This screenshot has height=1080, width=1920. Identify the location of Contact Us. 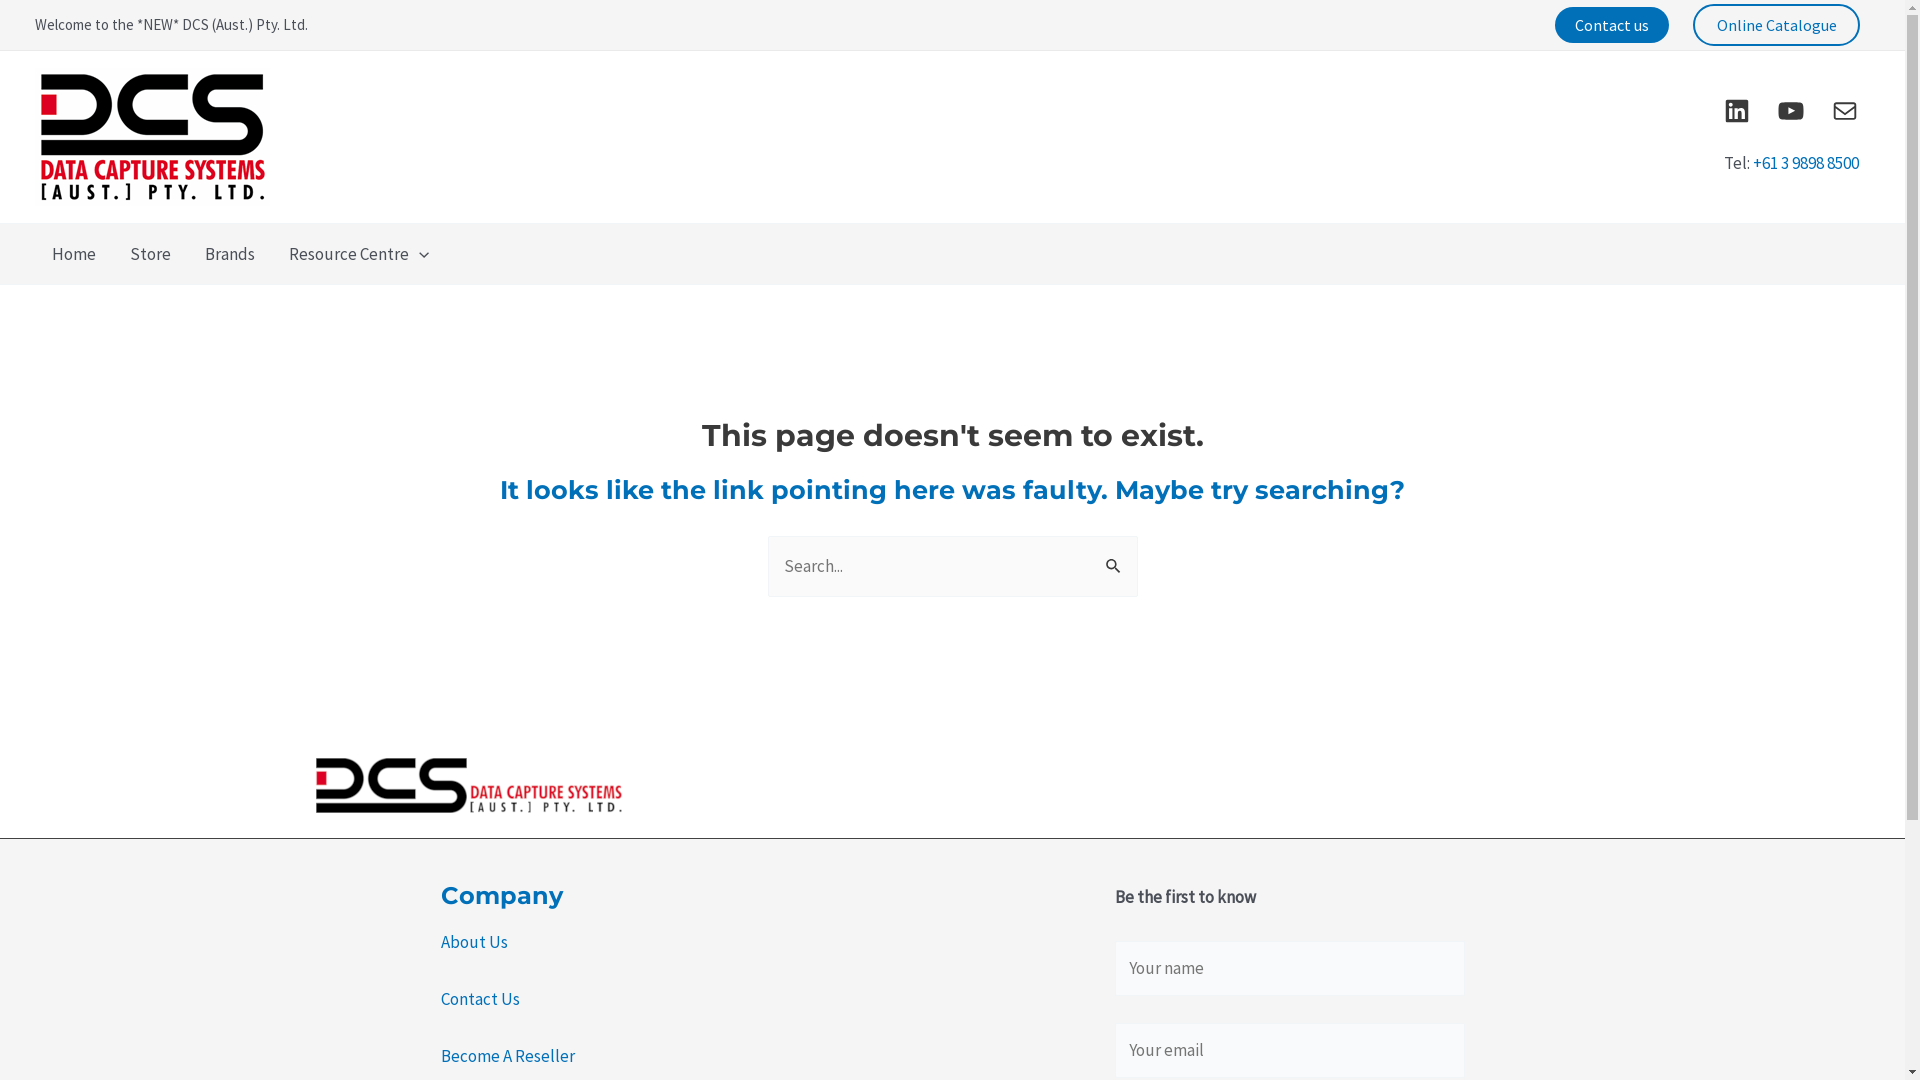
(480, 999).